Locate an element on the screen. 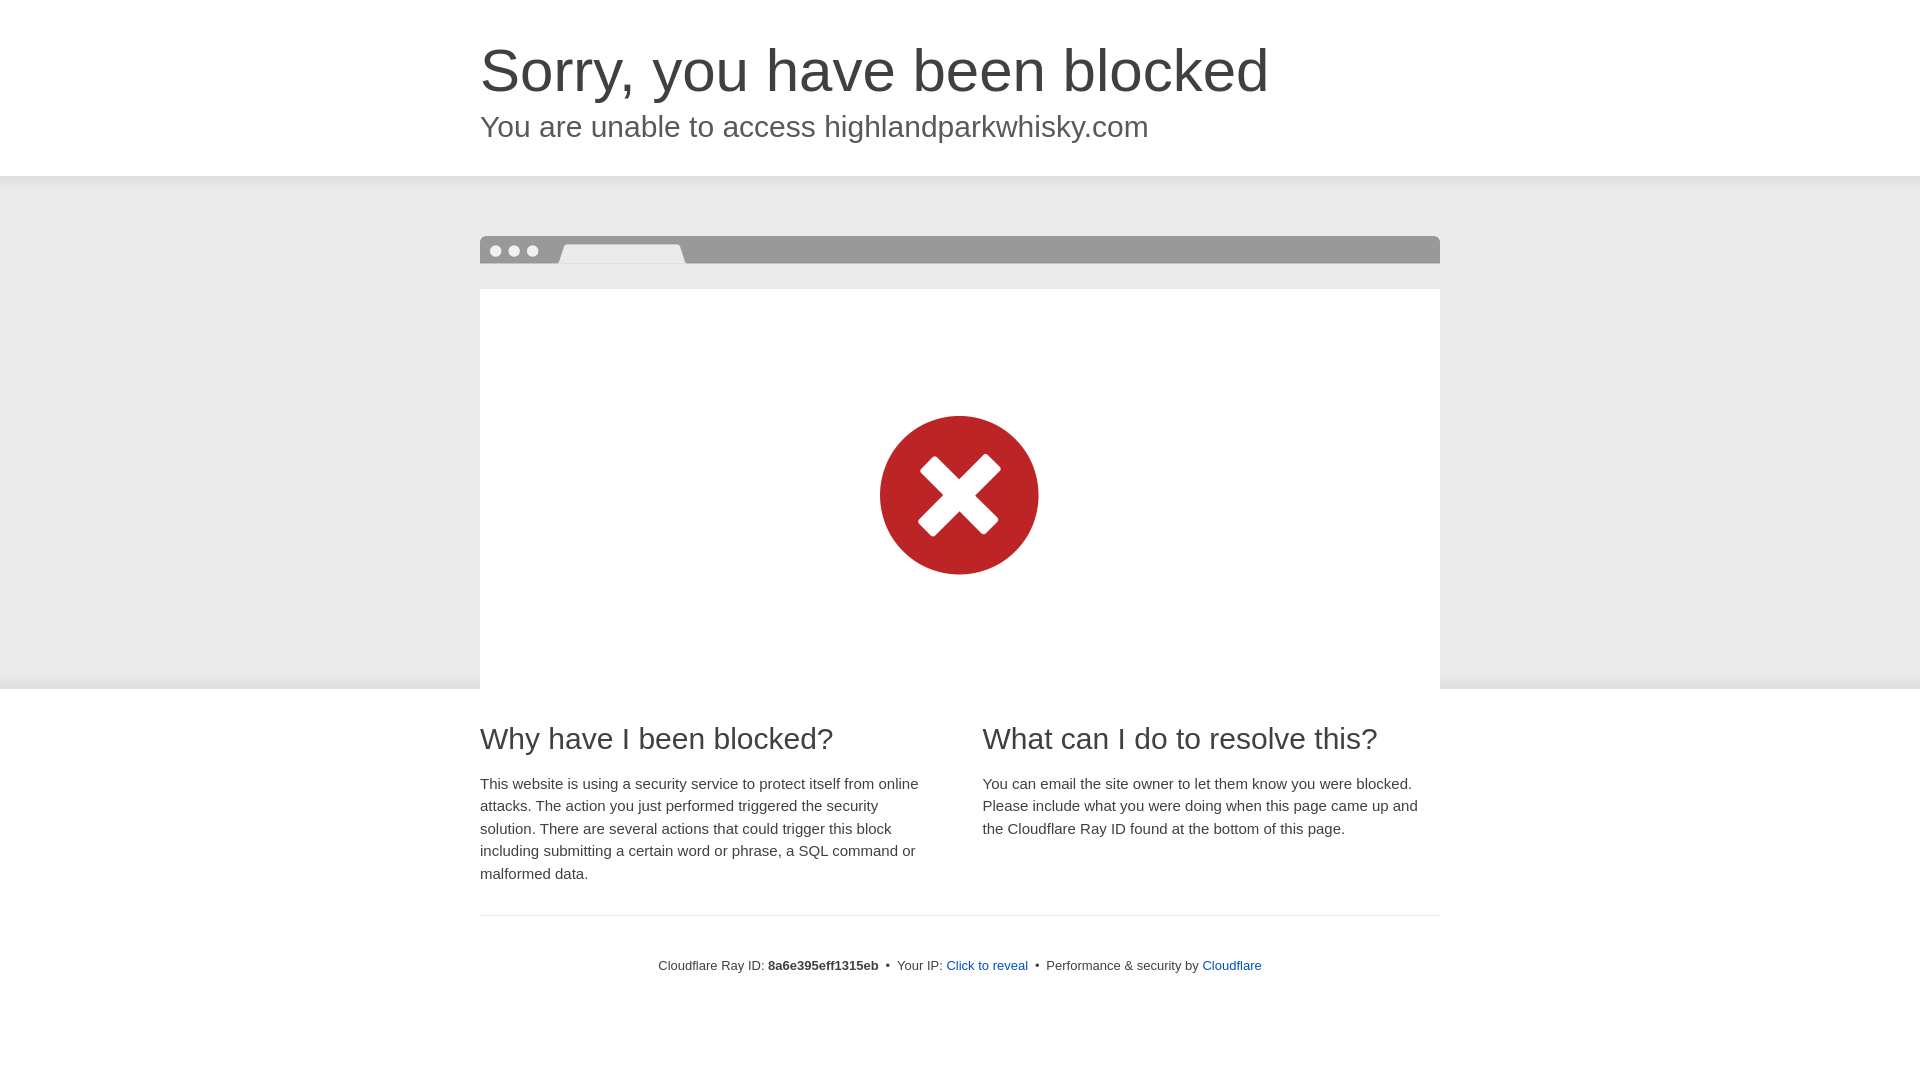 This screenshot has height=1080, width=1920. Click to reveal is located at coordinates (986, 966).